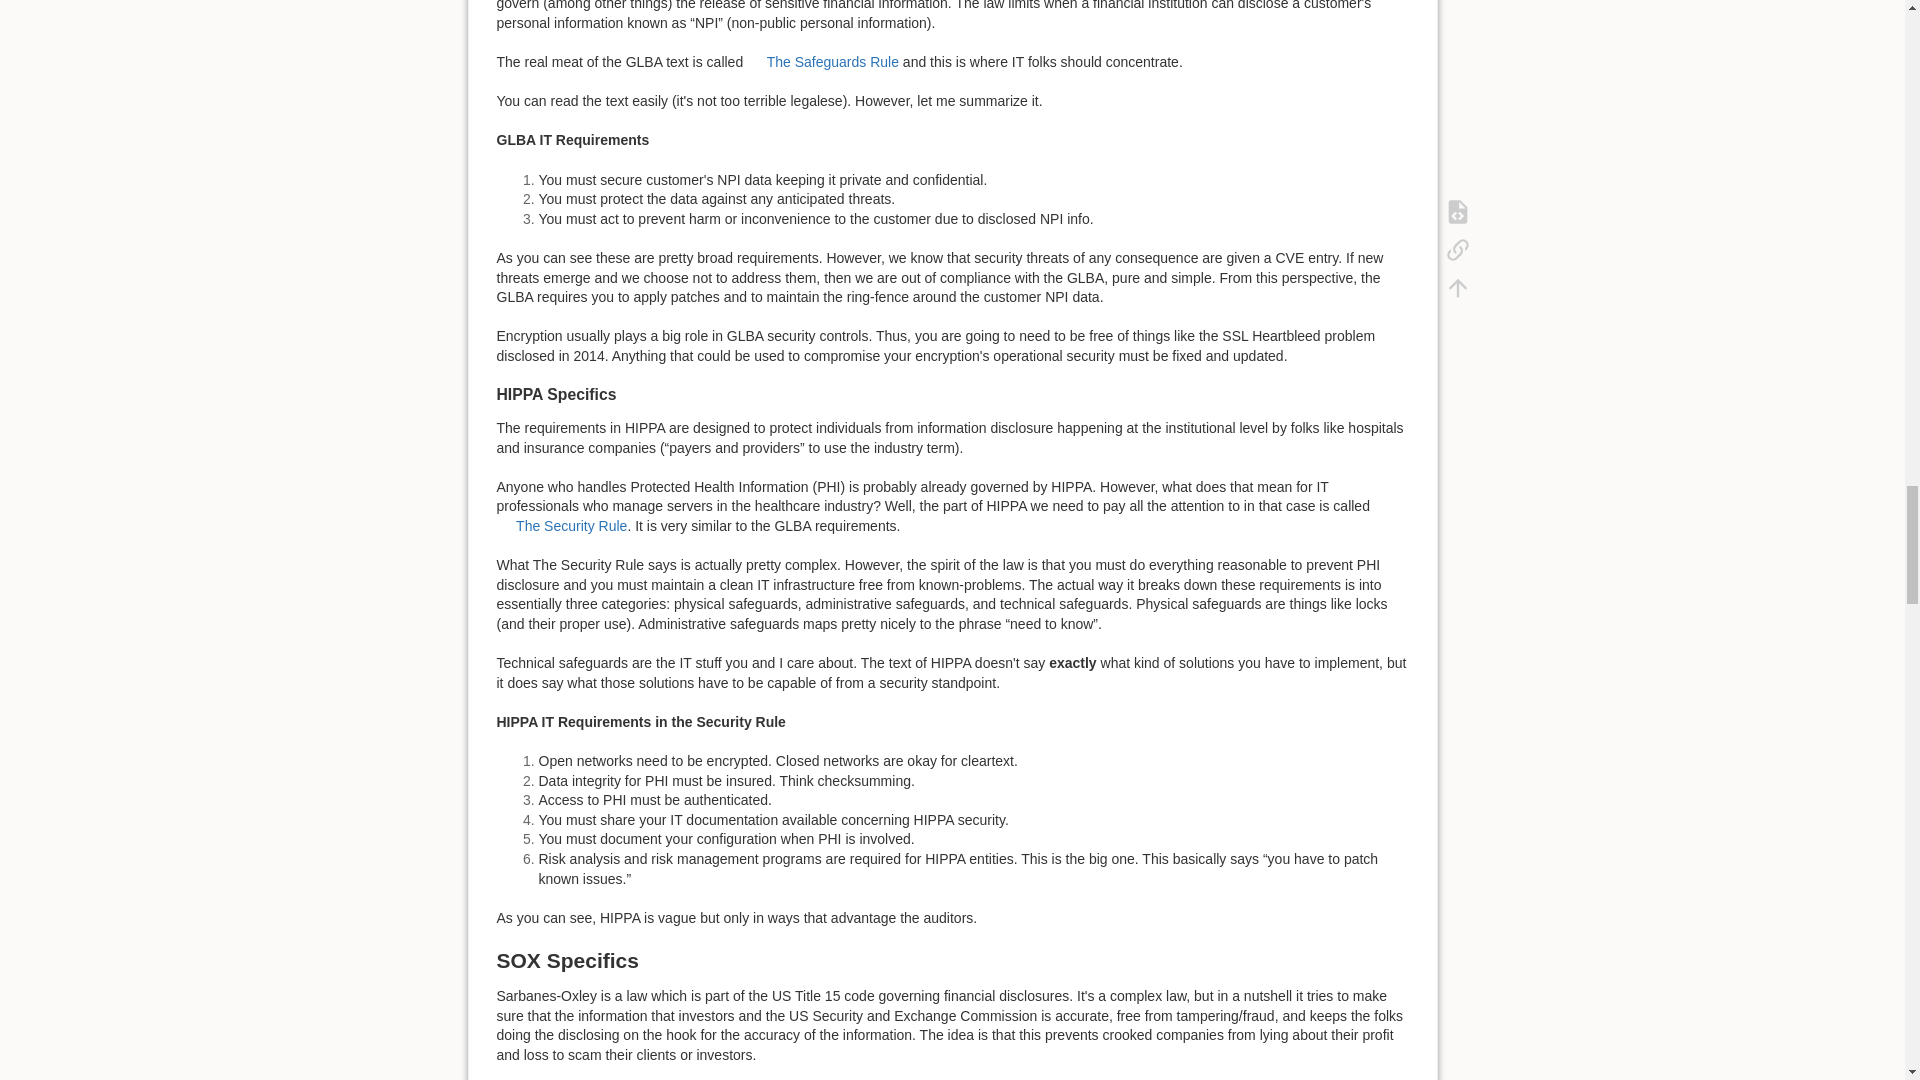 Image resolution: width=1920 pixels, height=1080 pixels. I want to click on The Security Rule, so click(561, 526).